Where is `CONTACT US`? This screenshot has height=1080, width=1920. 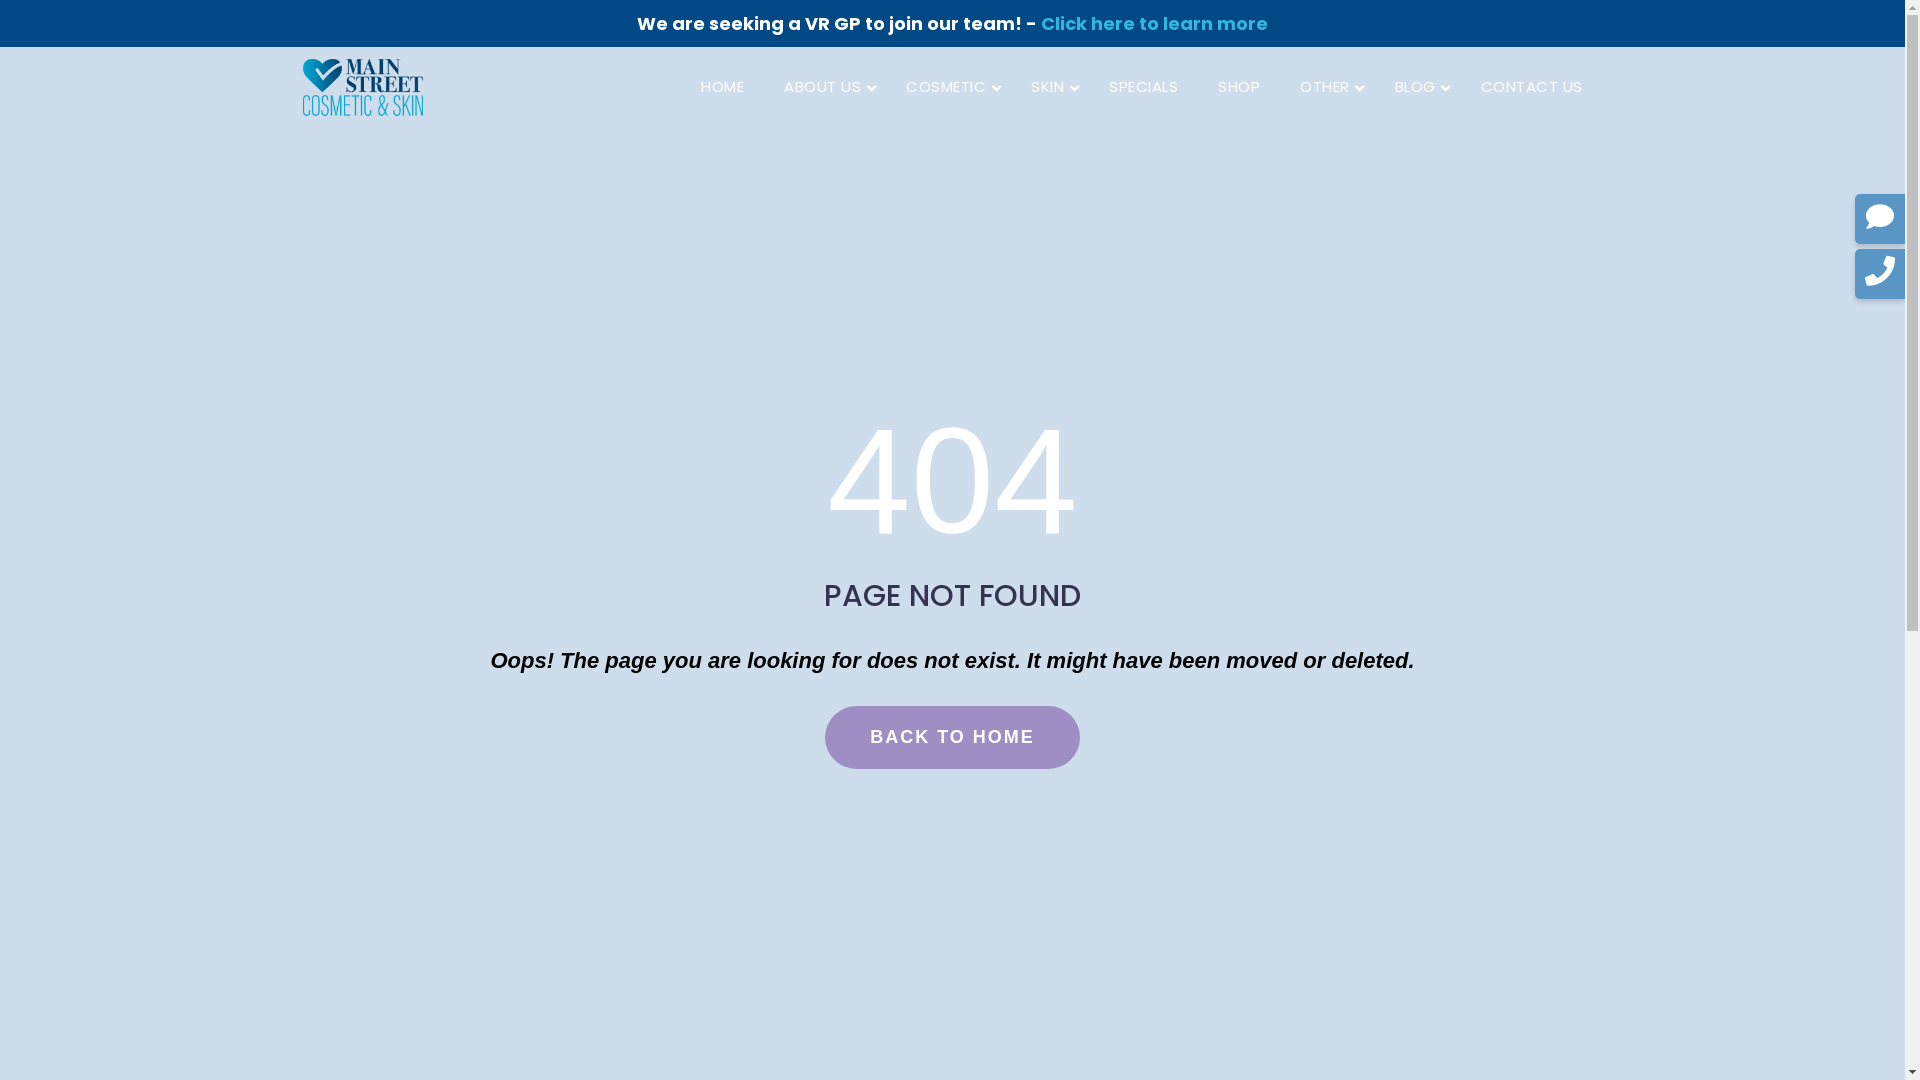
CONTACT US is located at coordinates (1531, 87).